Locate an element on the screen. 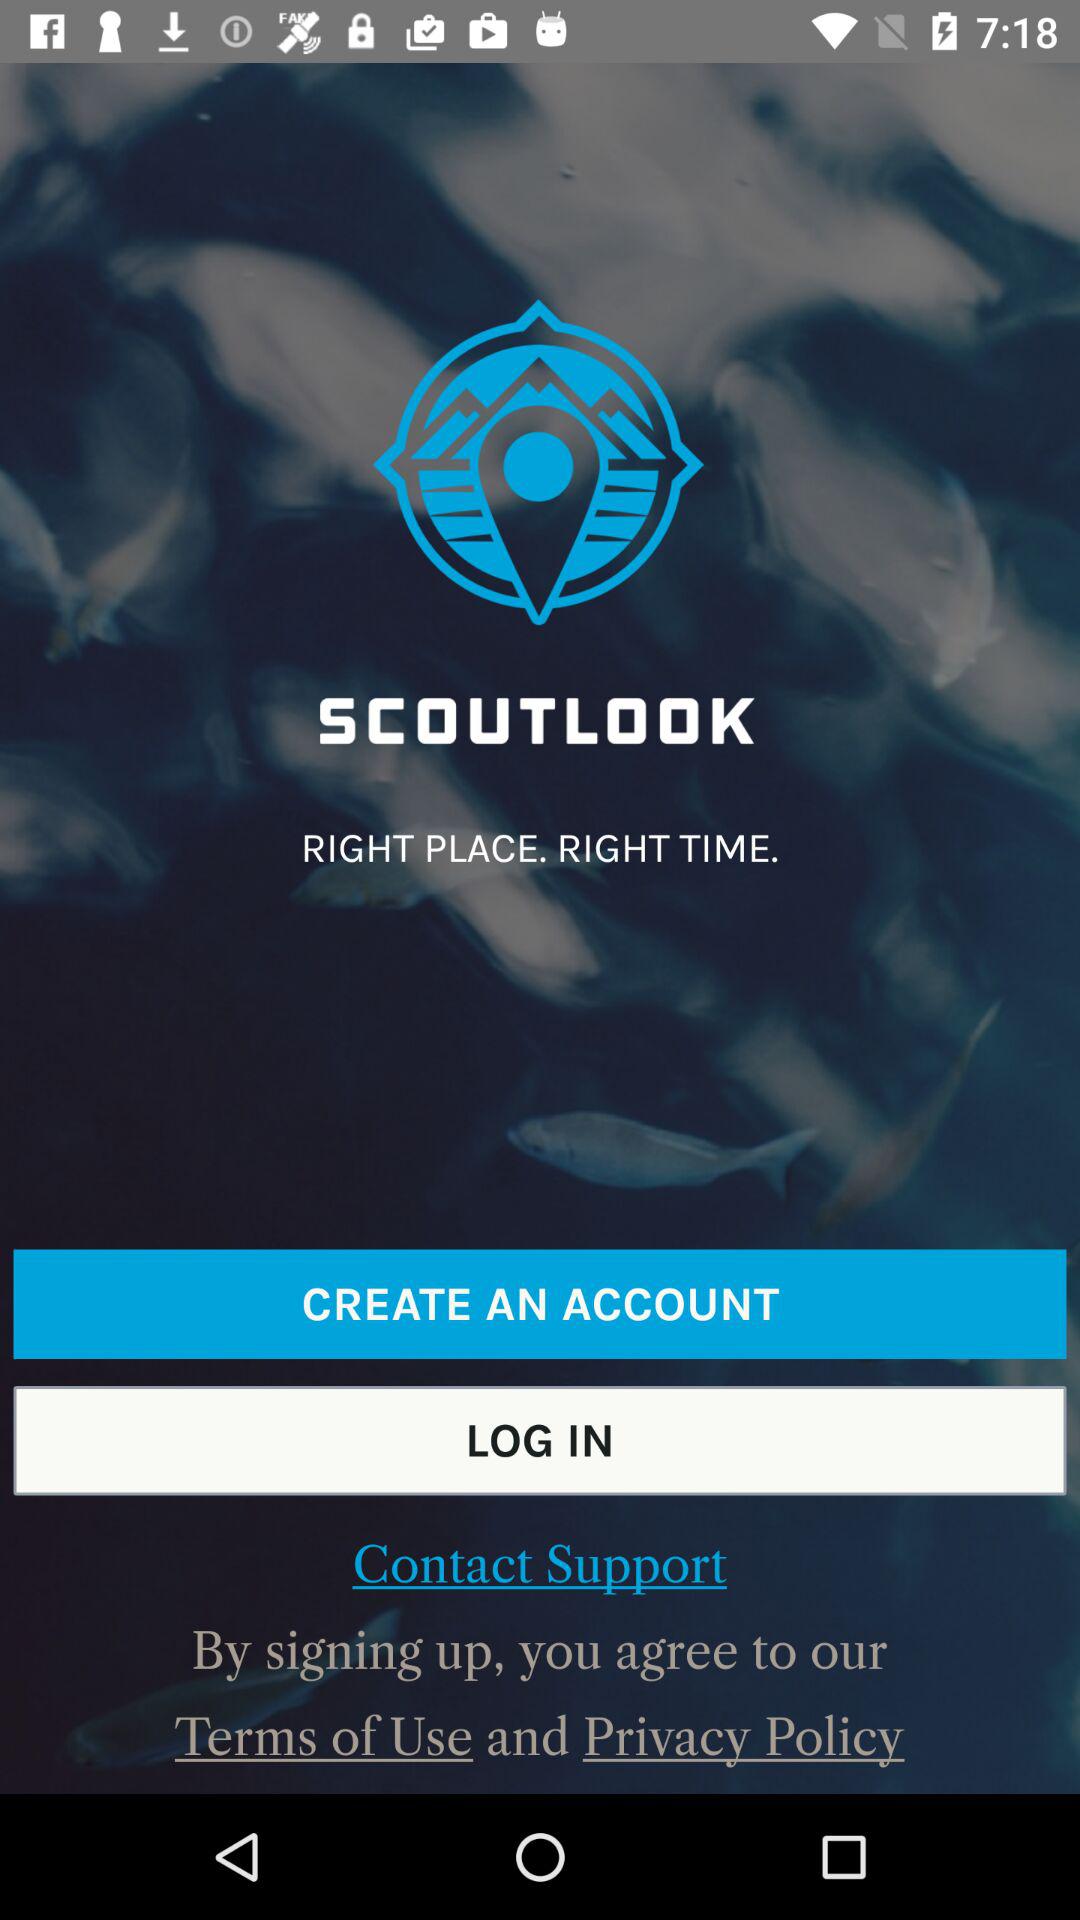 Image resolution: width=1080 pixels, height=1920 pixels. scroll to the create an account icon is located at coordinates (540, 1304).